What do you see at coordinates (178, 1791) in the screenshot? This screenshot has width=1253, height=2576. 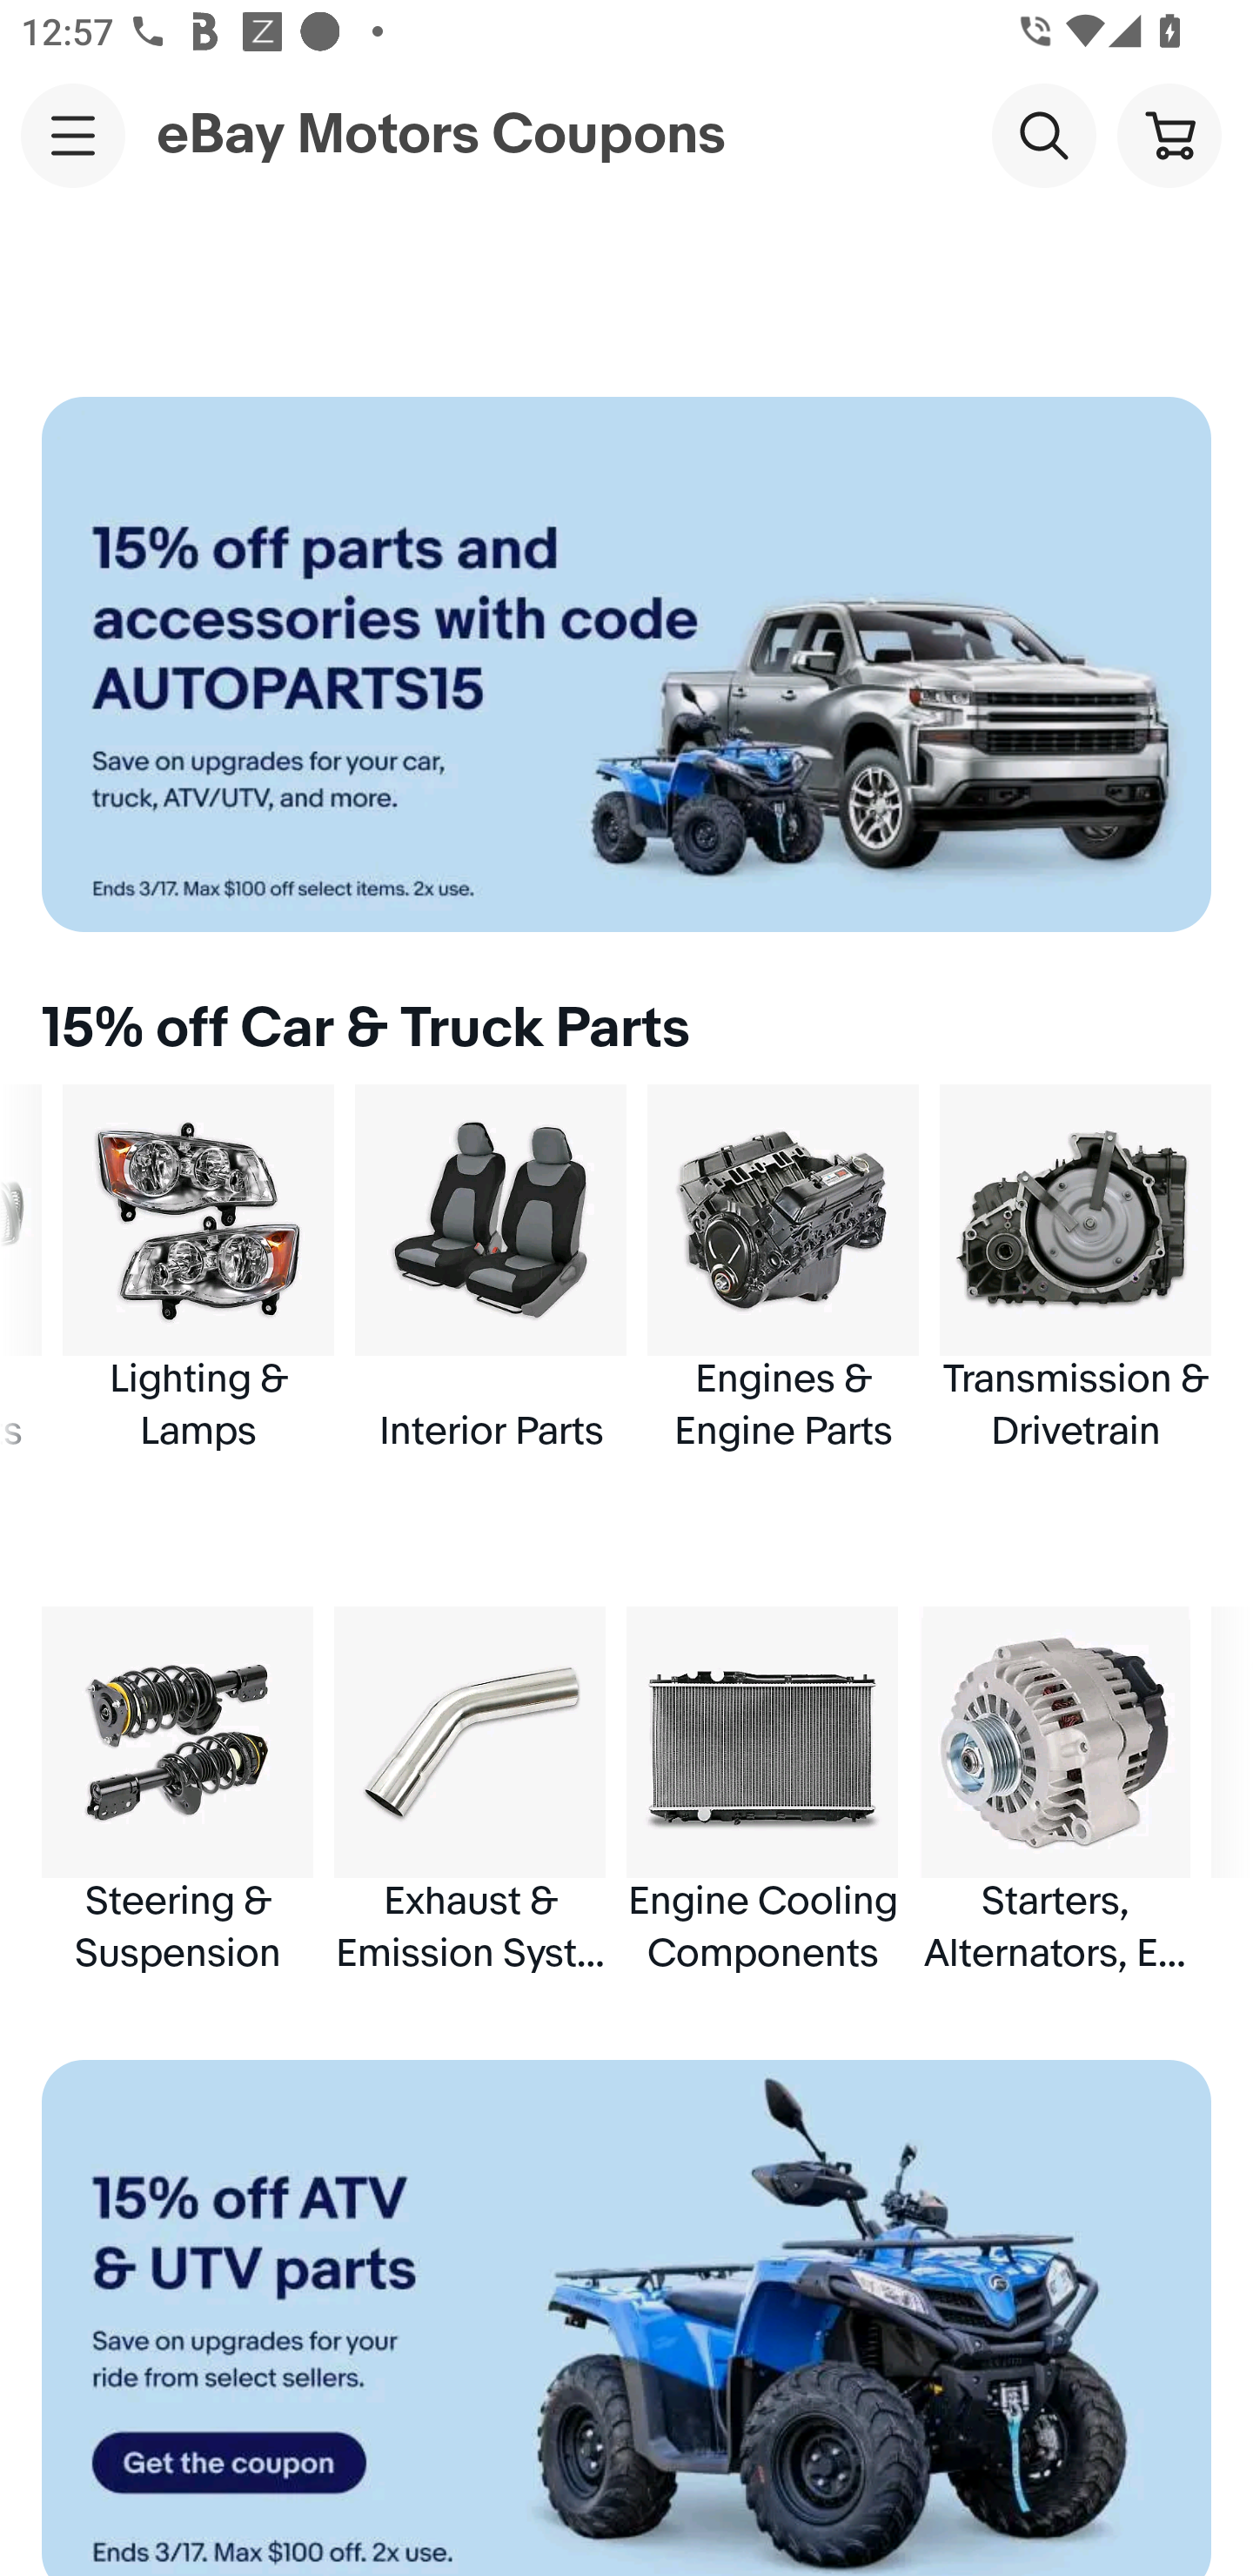 I see `Steering & Suspension` at bounding box center [178, 1791].